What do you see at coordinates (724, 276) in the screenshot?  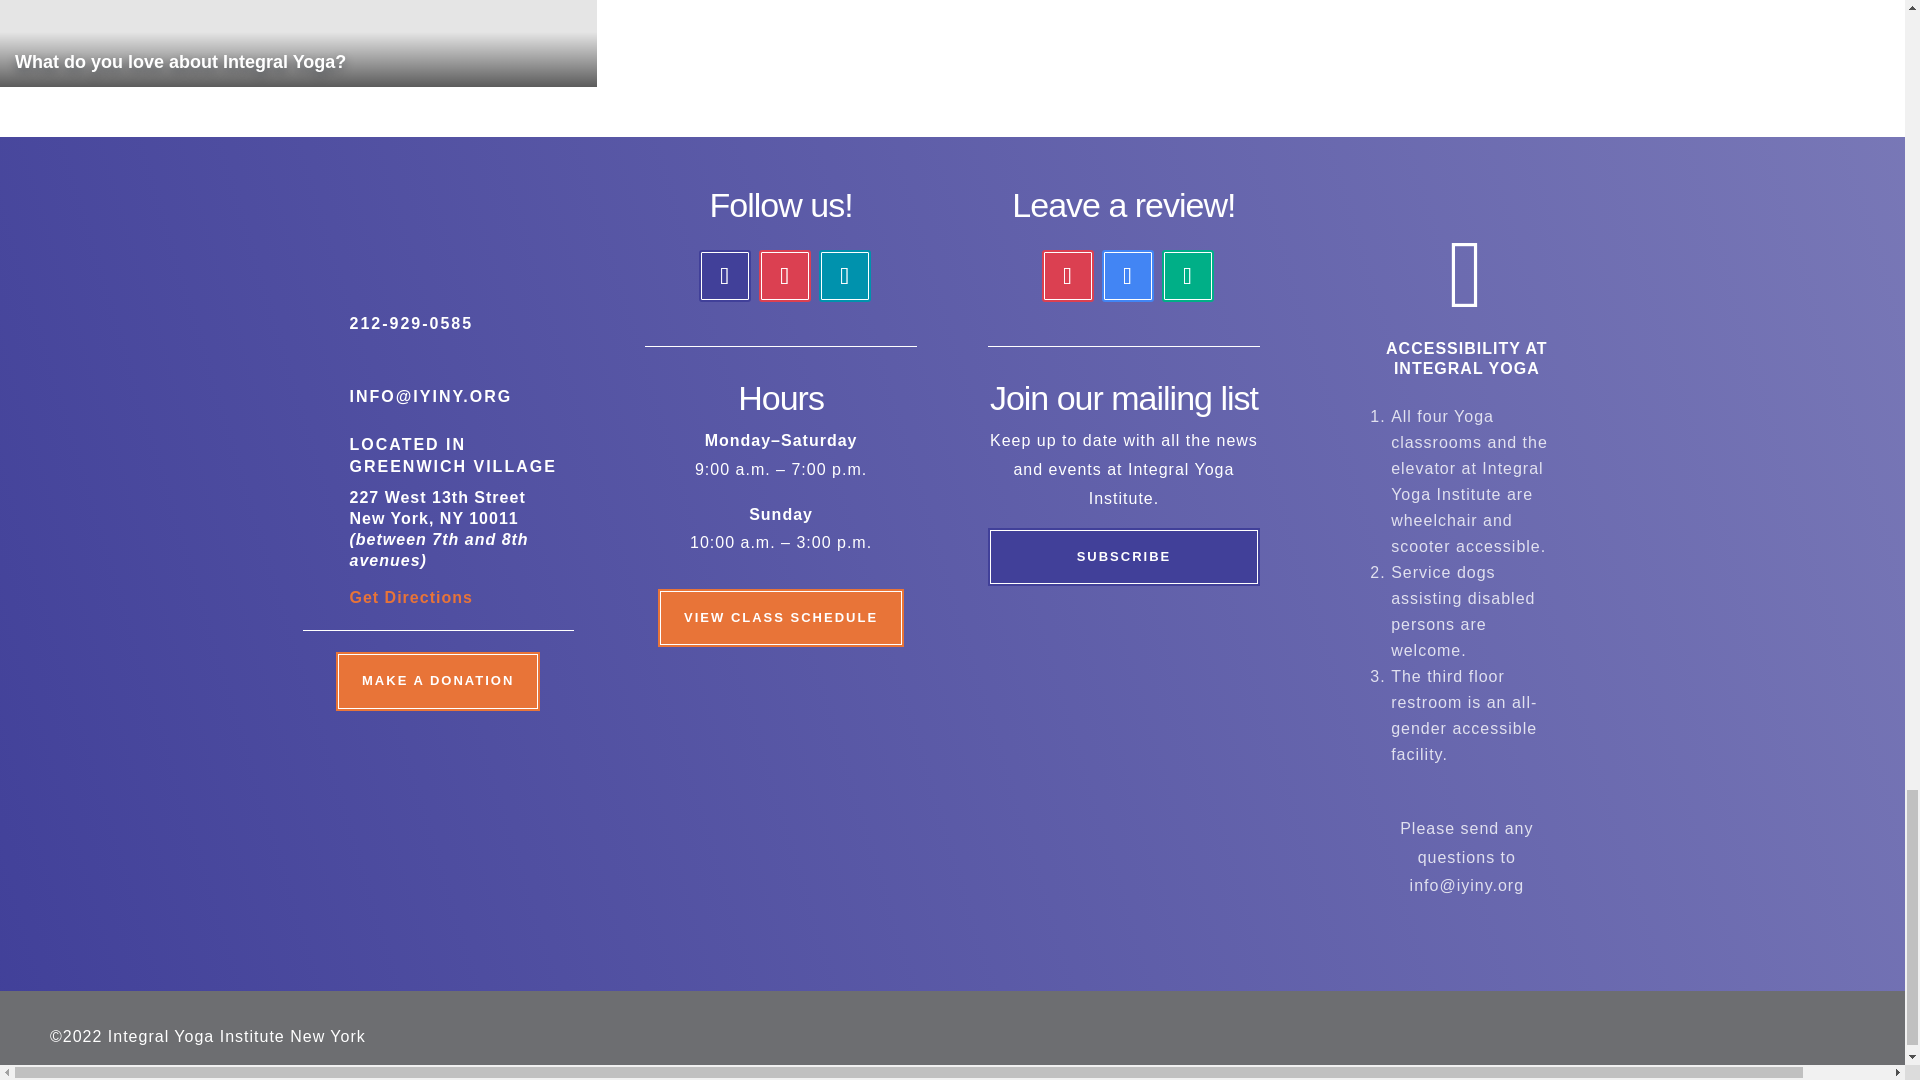 I see `Follow on Facebook` at bounding box center [724, 276].